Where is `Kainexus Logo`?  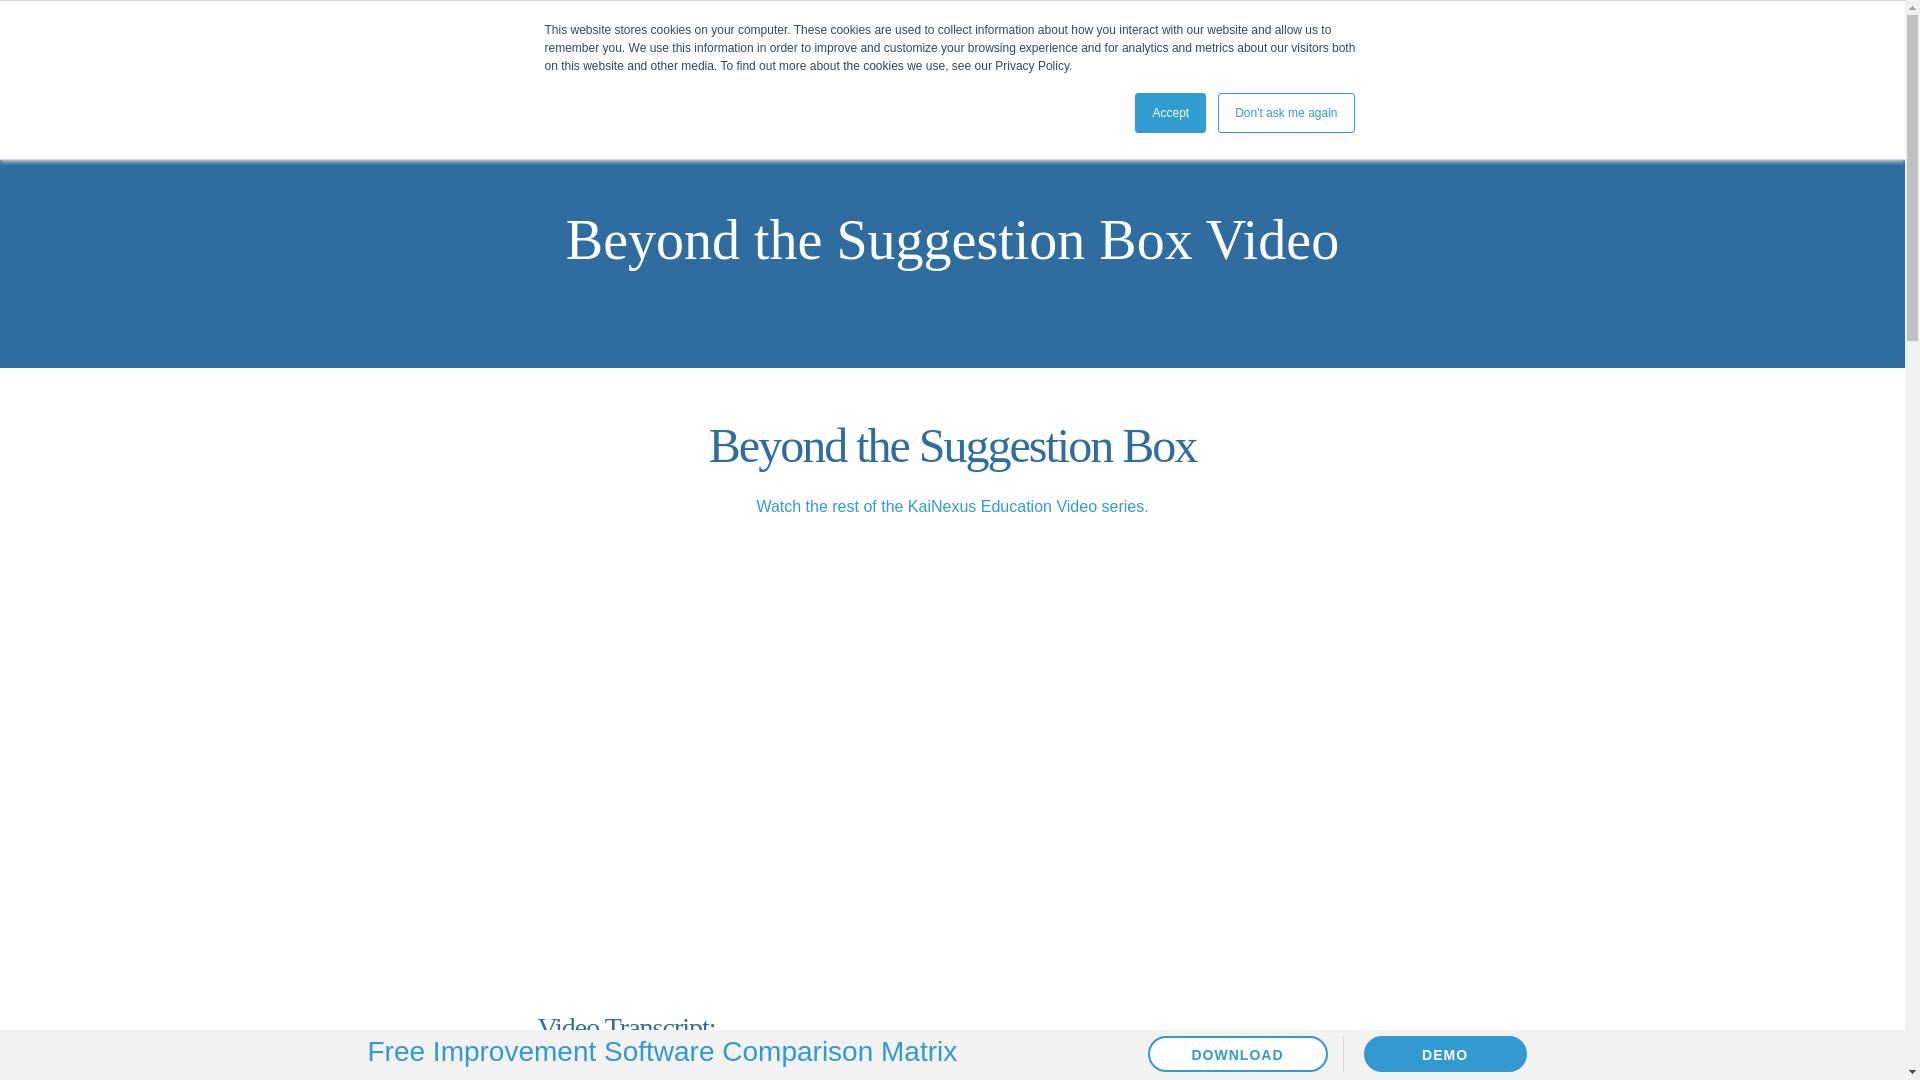
Kainexus Logo is located at coordinates (441, 74).